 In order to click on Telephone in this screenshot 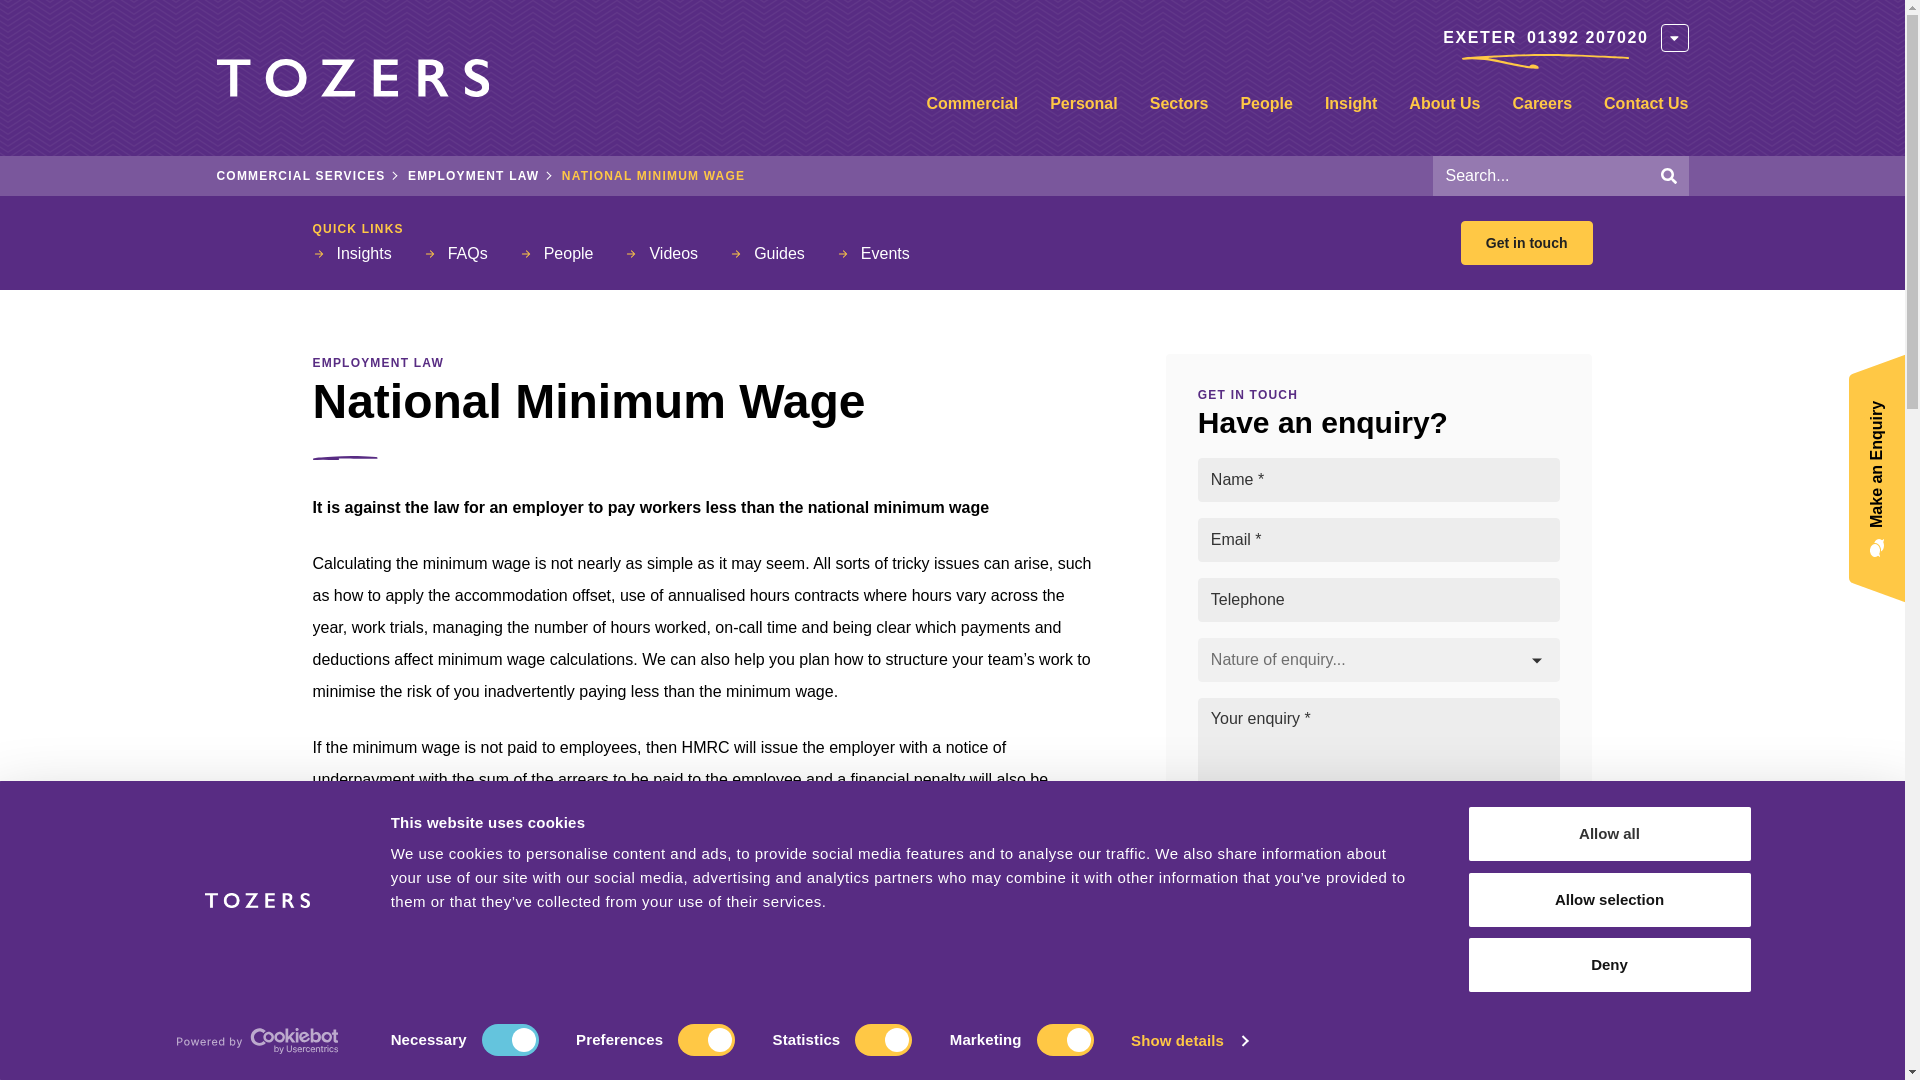, I will do `click(1290, 982)`.